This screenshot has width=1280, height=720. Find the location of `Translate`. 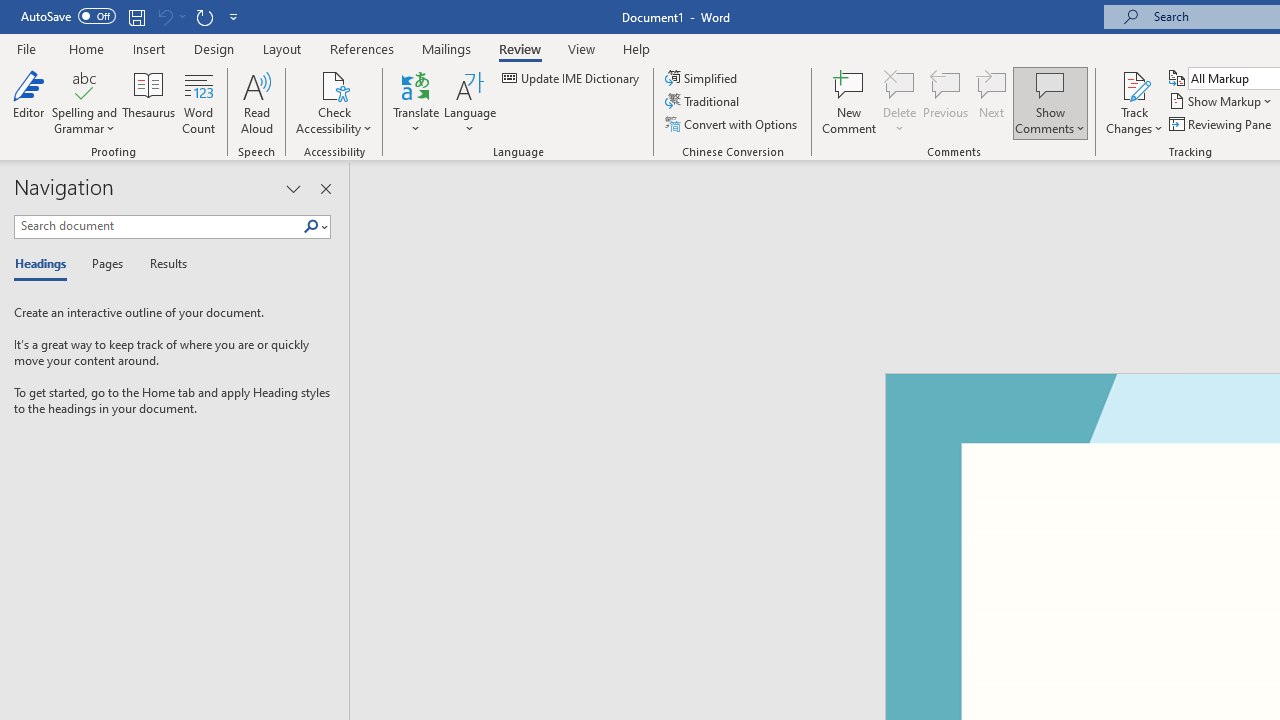

Translate is located at coordinates (416, 102).